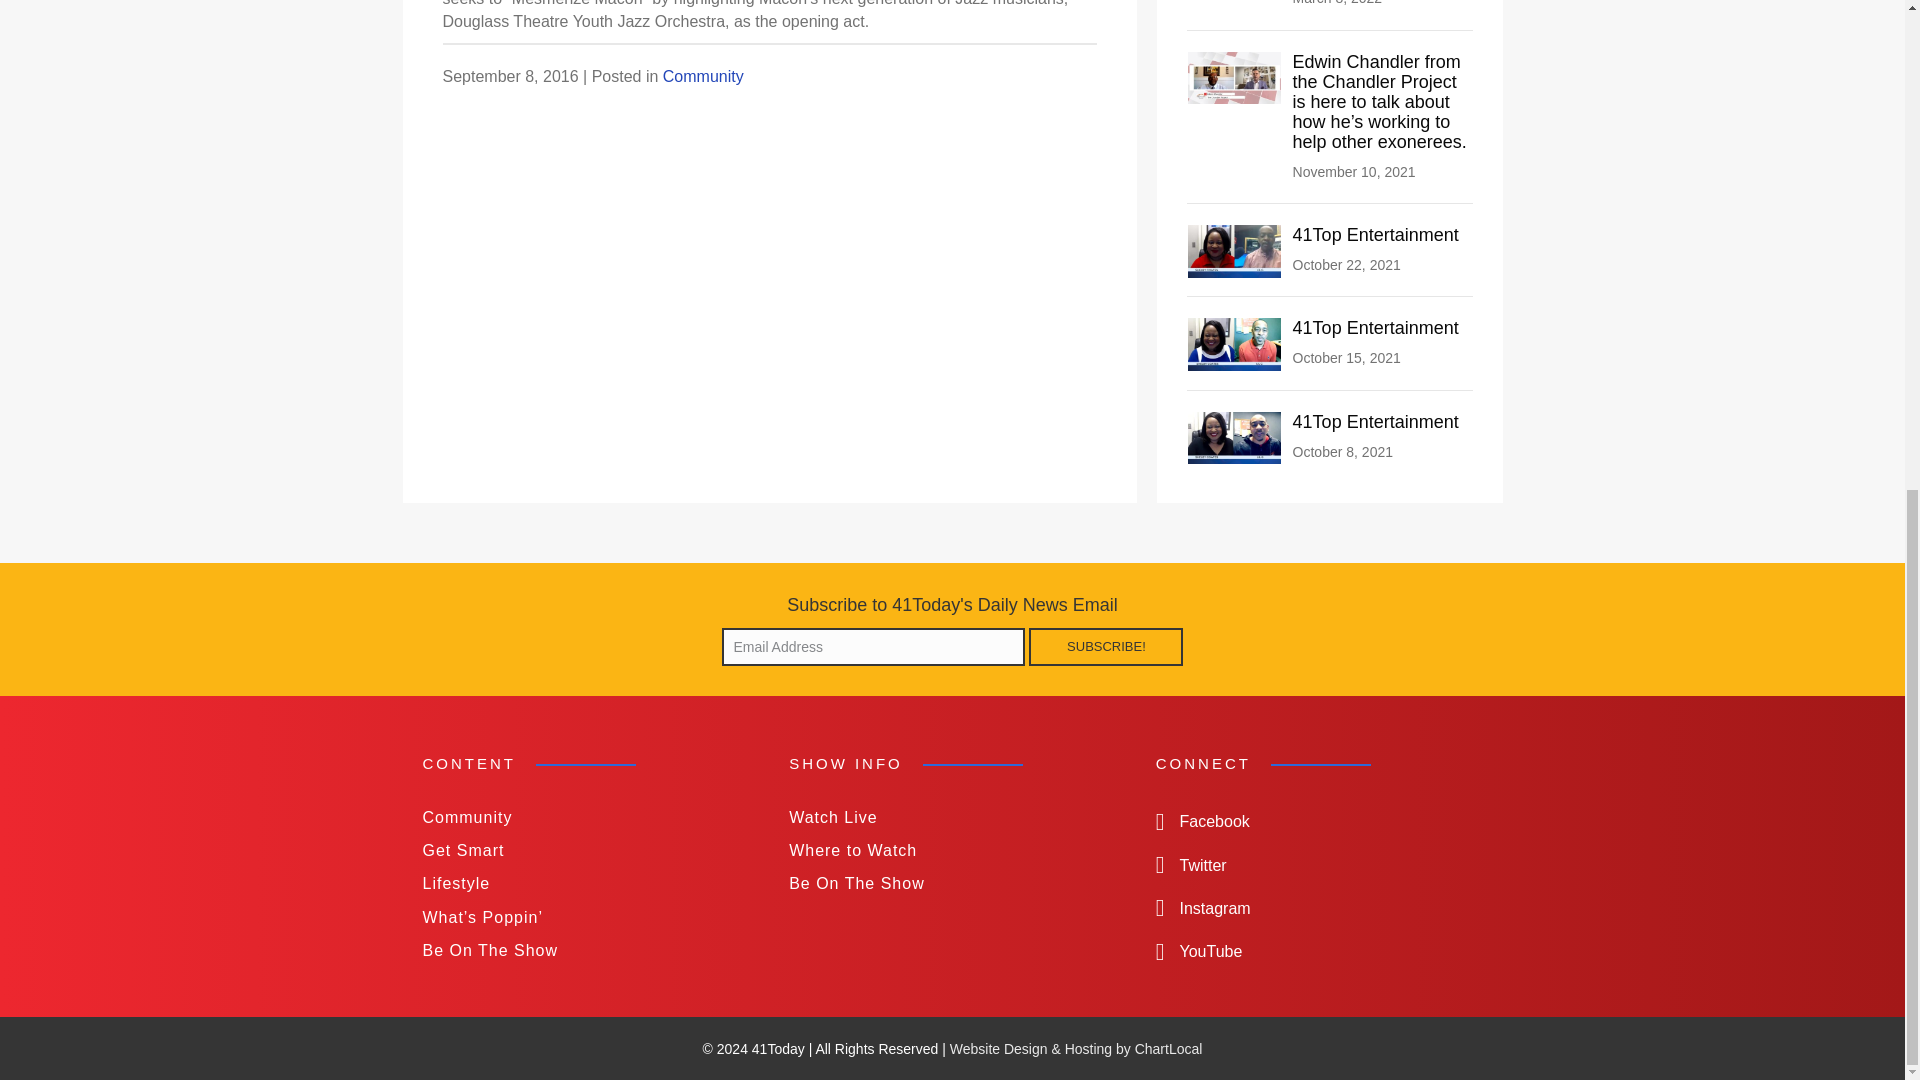 The image size is (1920, 1080). I want to click on 41Top Entertainment, so click(1235, 343).